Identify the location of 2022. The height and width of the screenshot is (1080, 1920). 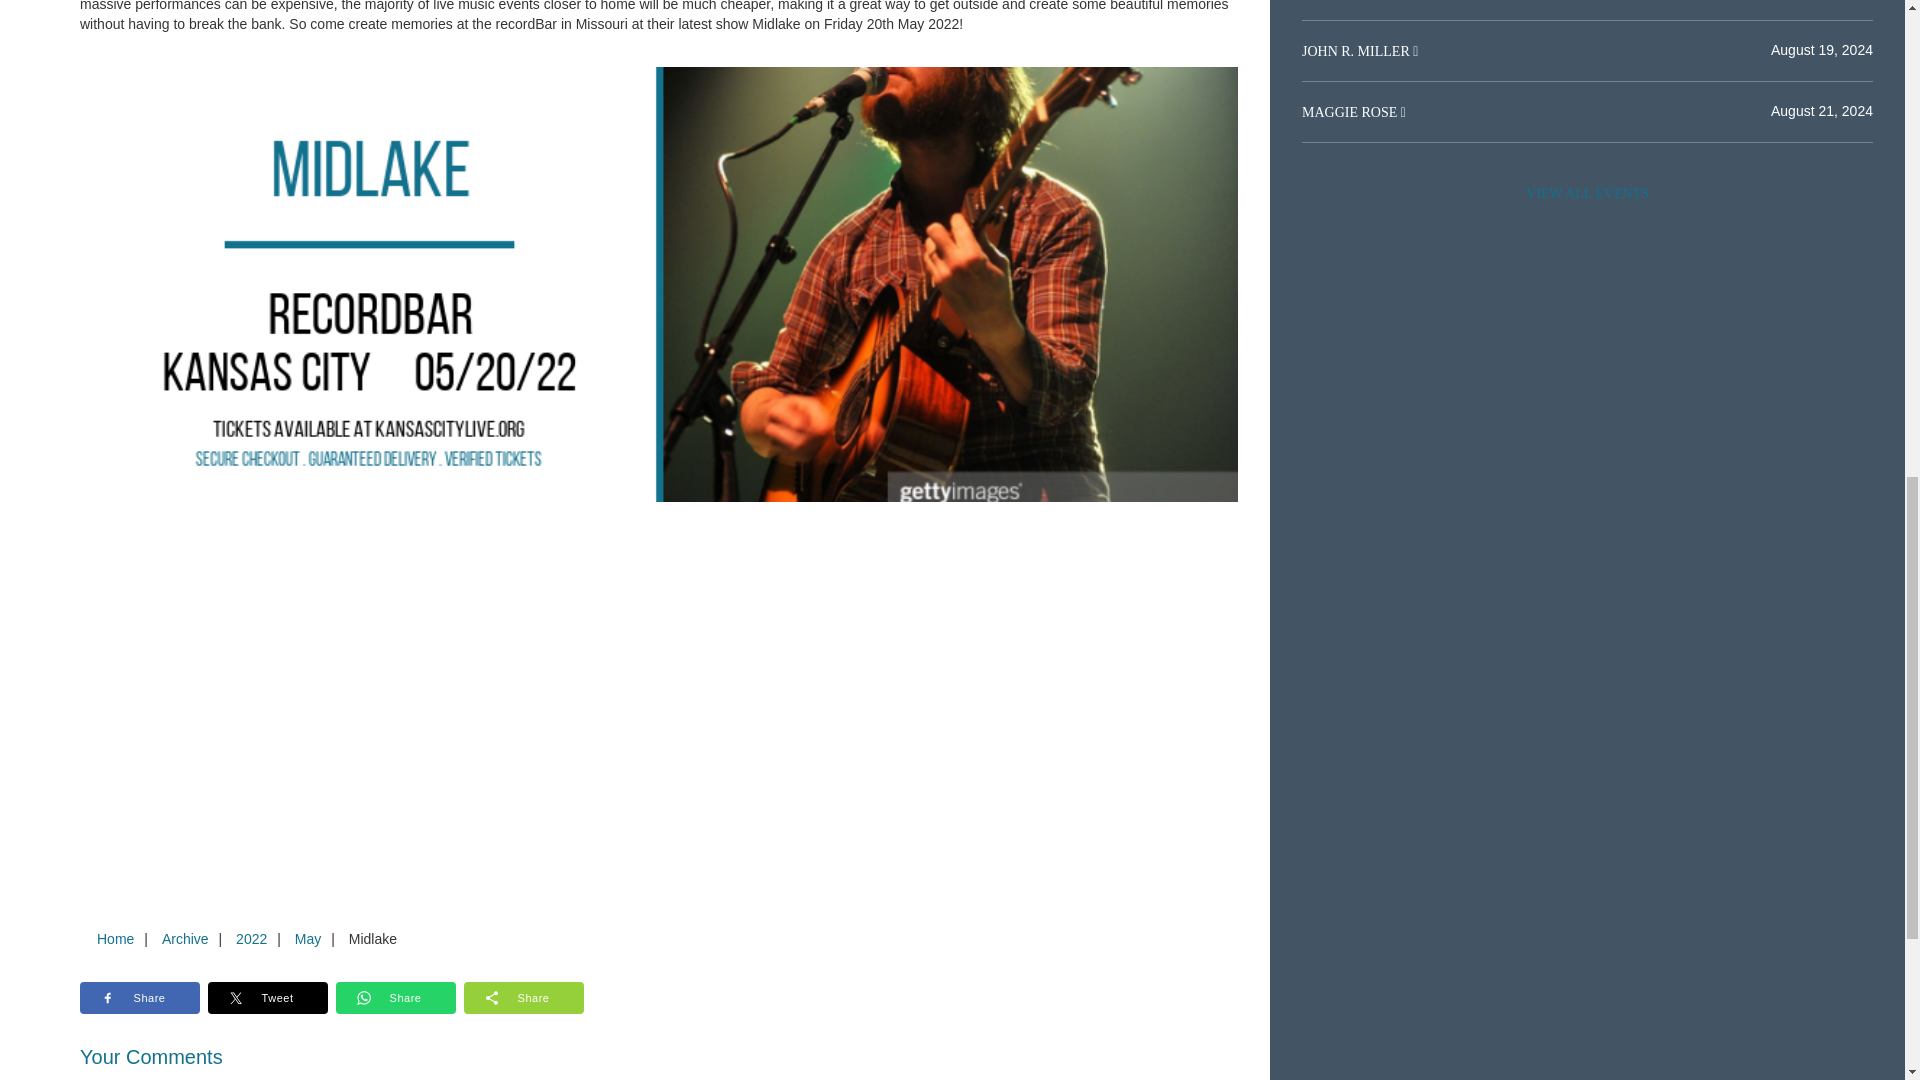
(251, 938).